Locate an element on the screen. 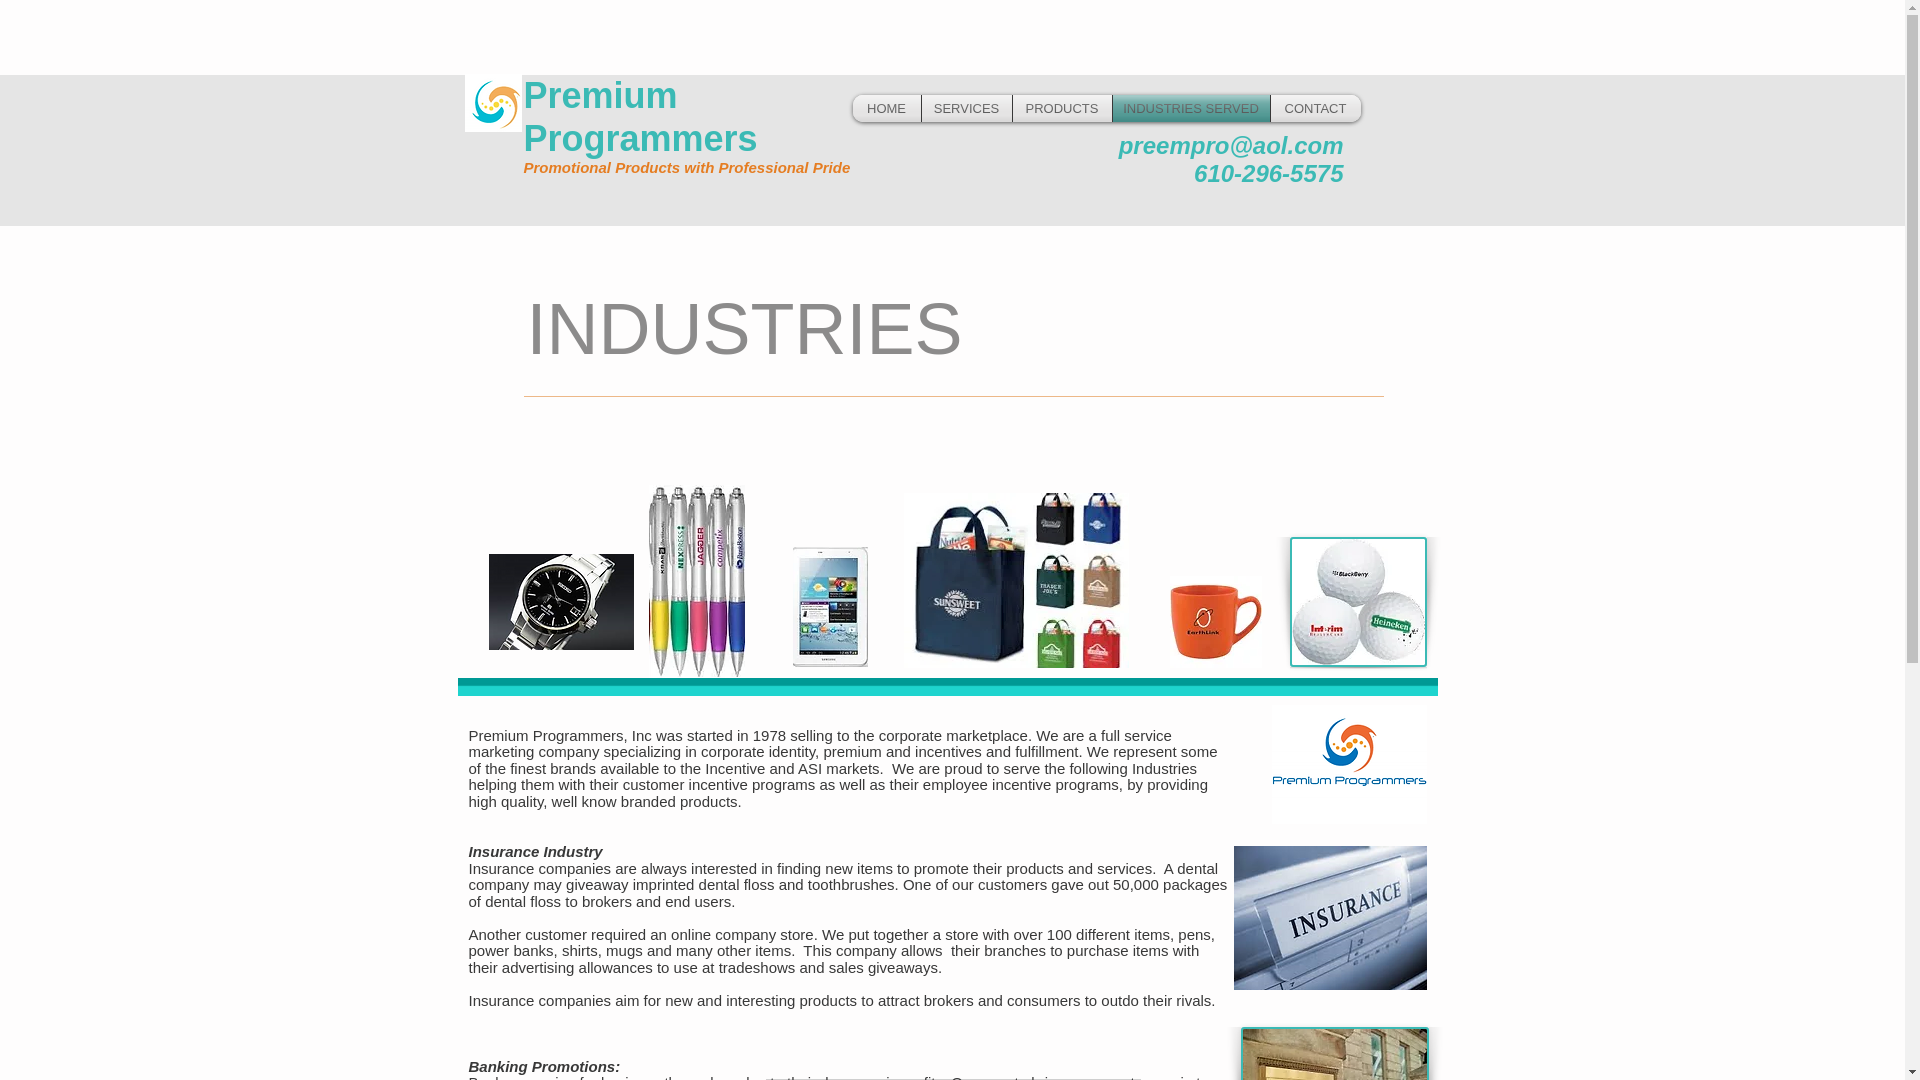 This screenshot has width=1920, height=1080. mug.jpg is located at coordinates (1215, 622).